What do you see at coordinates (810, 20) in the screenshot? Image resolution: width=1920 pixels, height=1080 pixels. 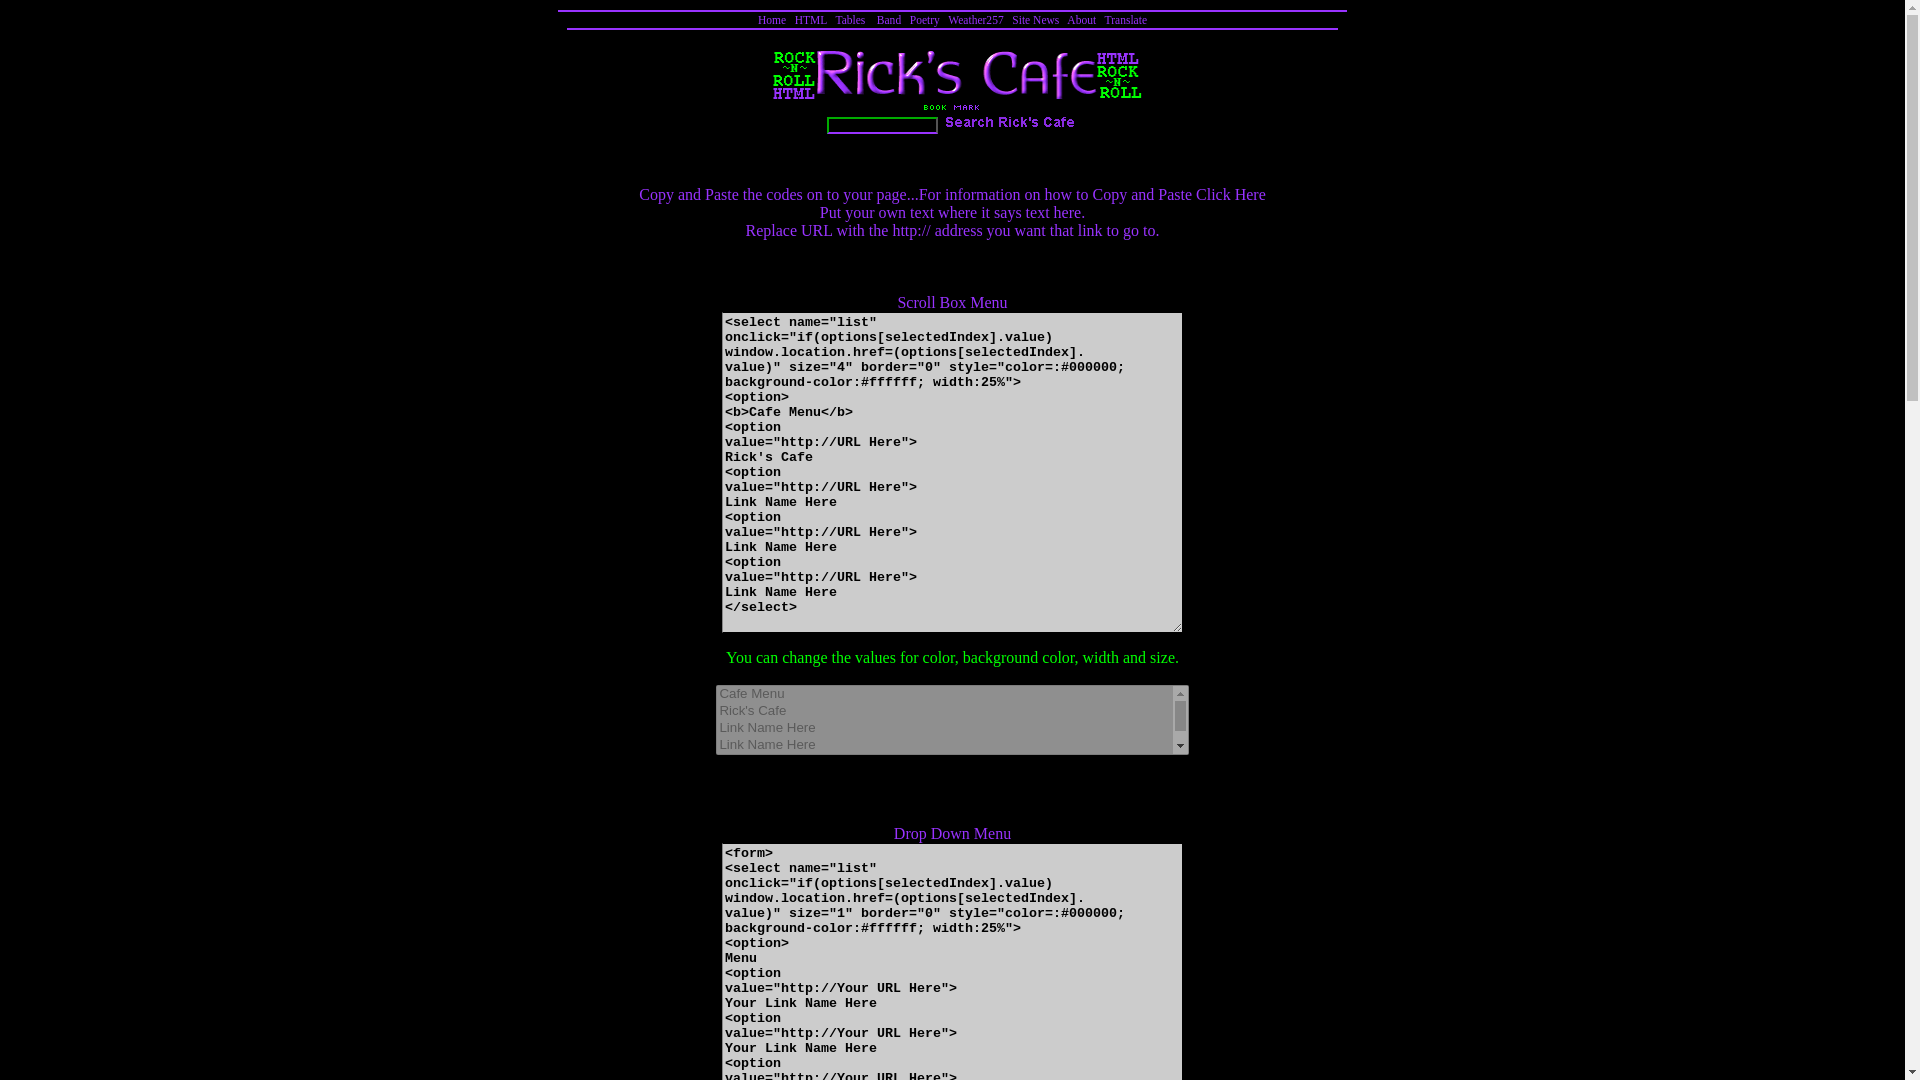 I see `HTML` at bounding box center [810, 20].